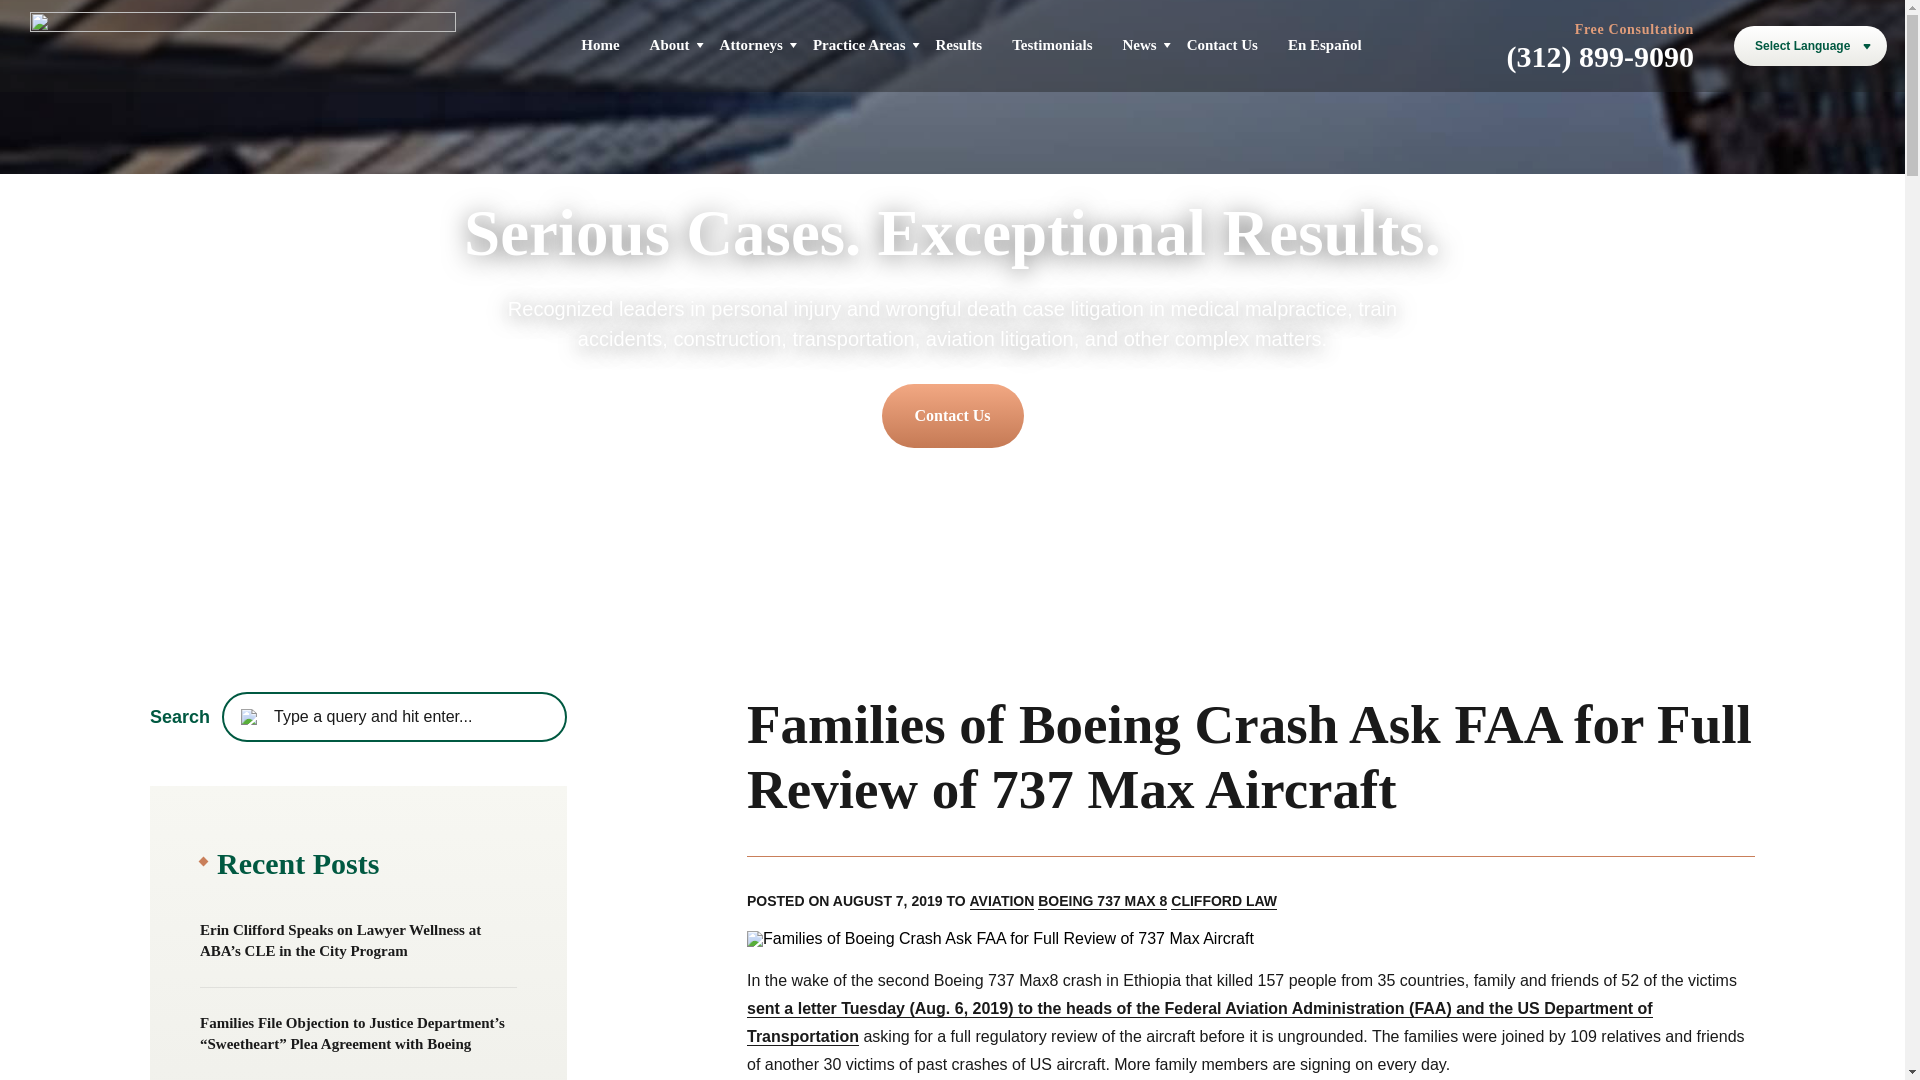 This screenshot has width=1920, height=1080. What do you see at coordinates (859, 44) in the screenshot?
I see `Practice Areas` at bounding box center [859, 44].